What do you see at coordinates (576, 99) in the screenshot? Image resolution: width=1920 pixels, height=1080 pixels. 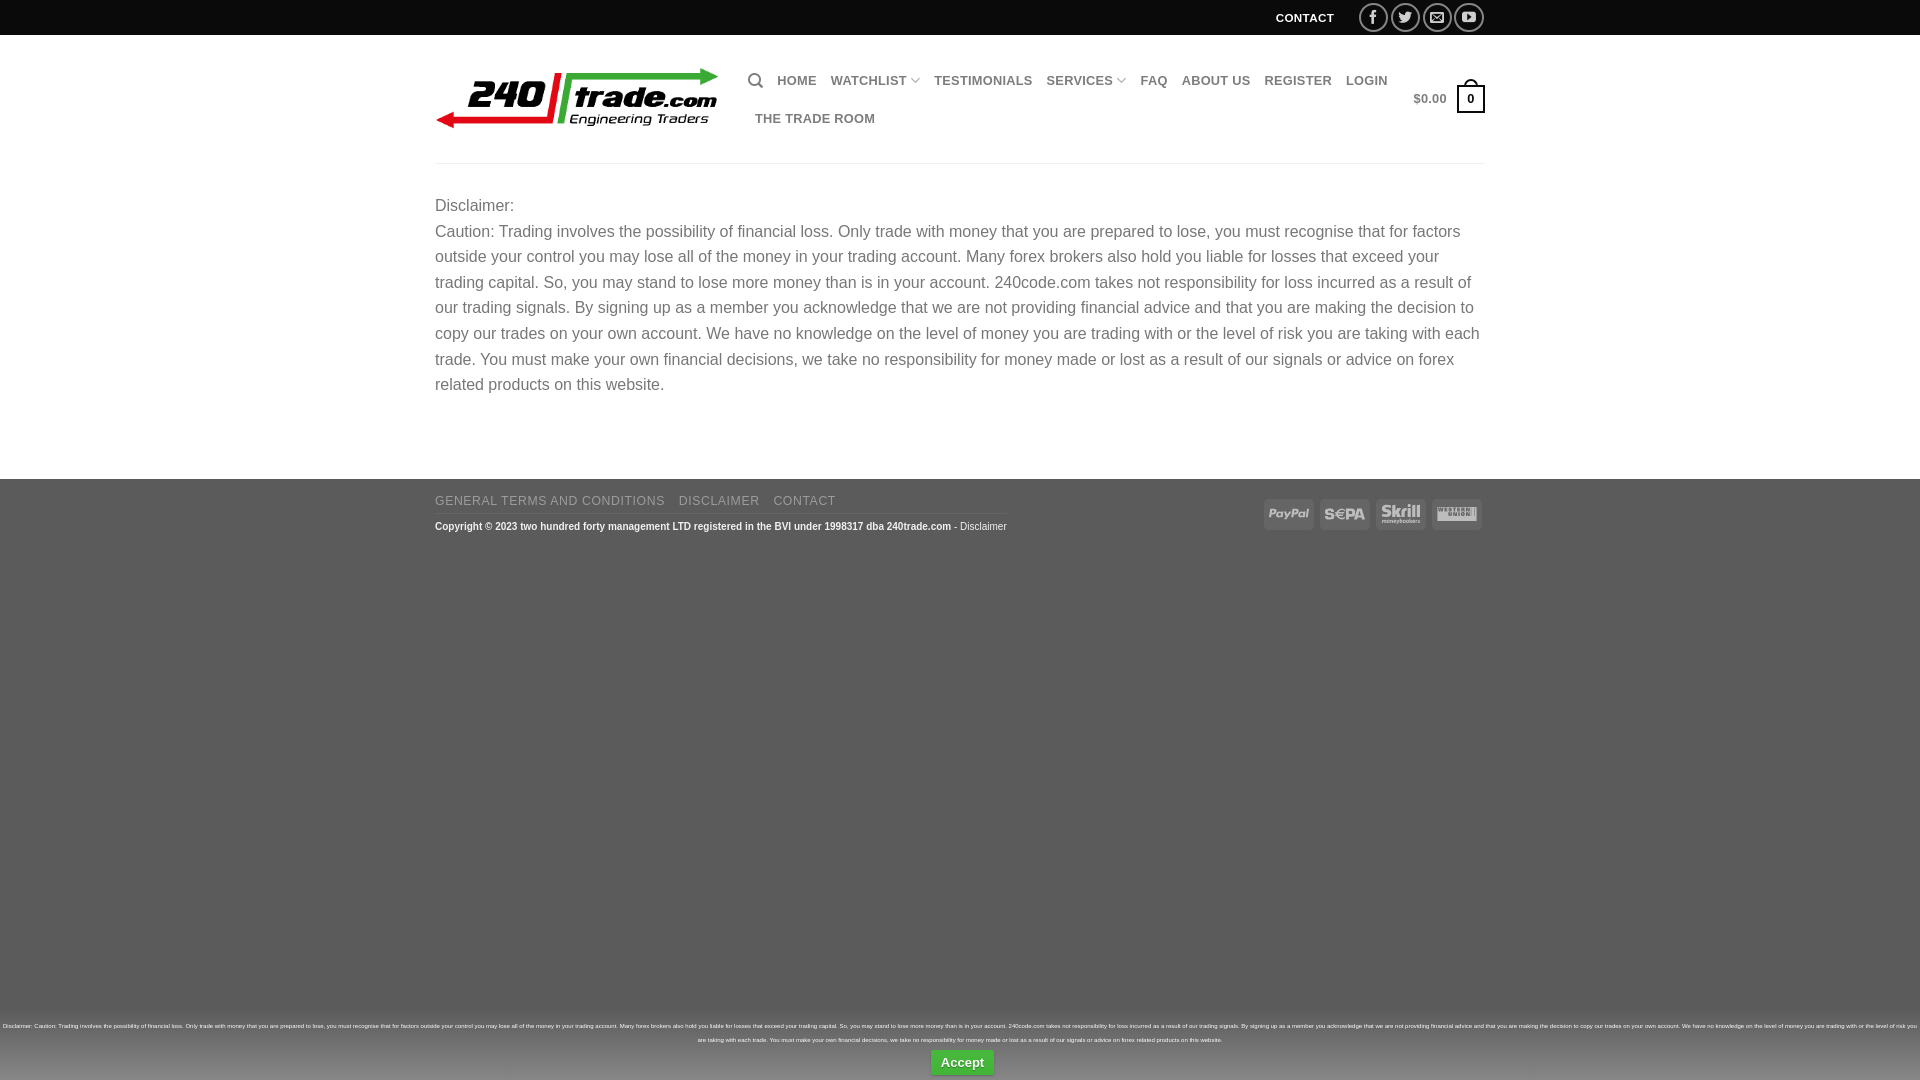 I see `240trade.com - Engineering Traders` at bounding box center [576, 99].